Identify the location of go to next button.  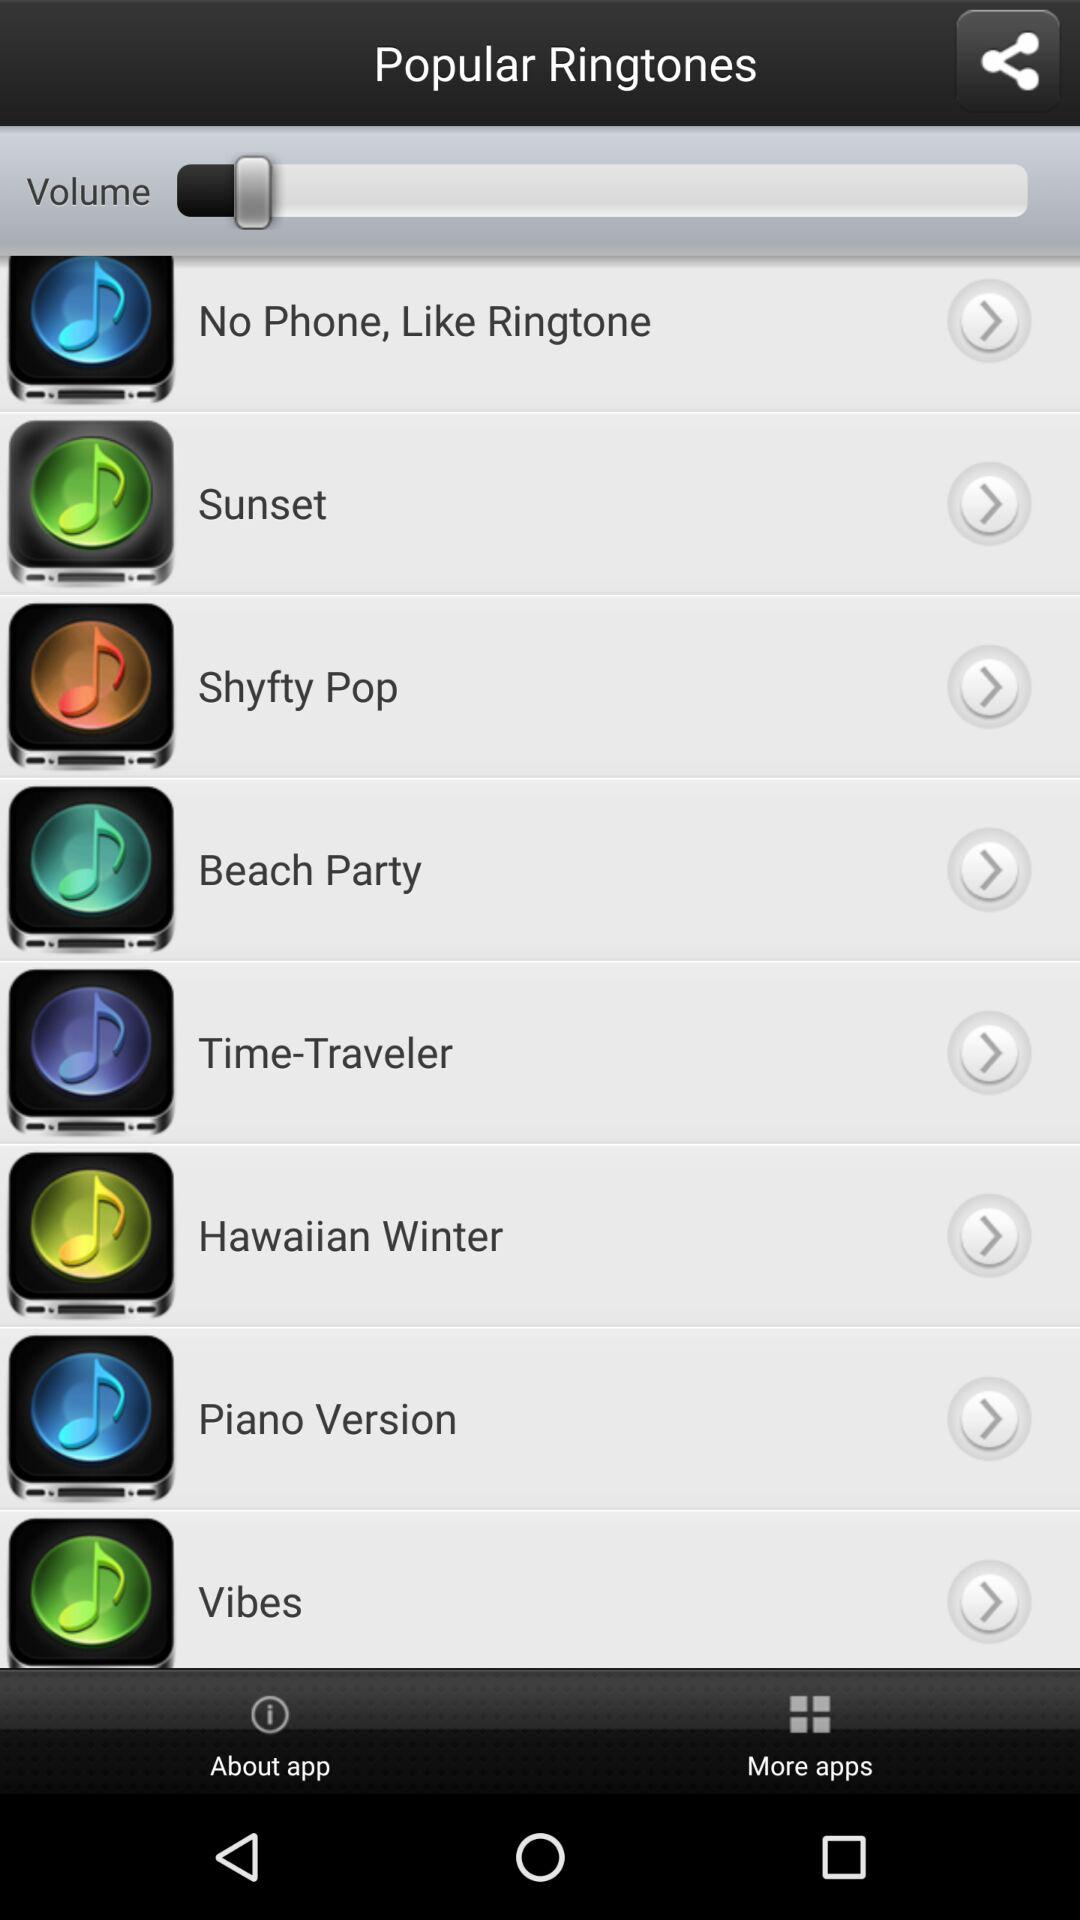
(988, 1234).